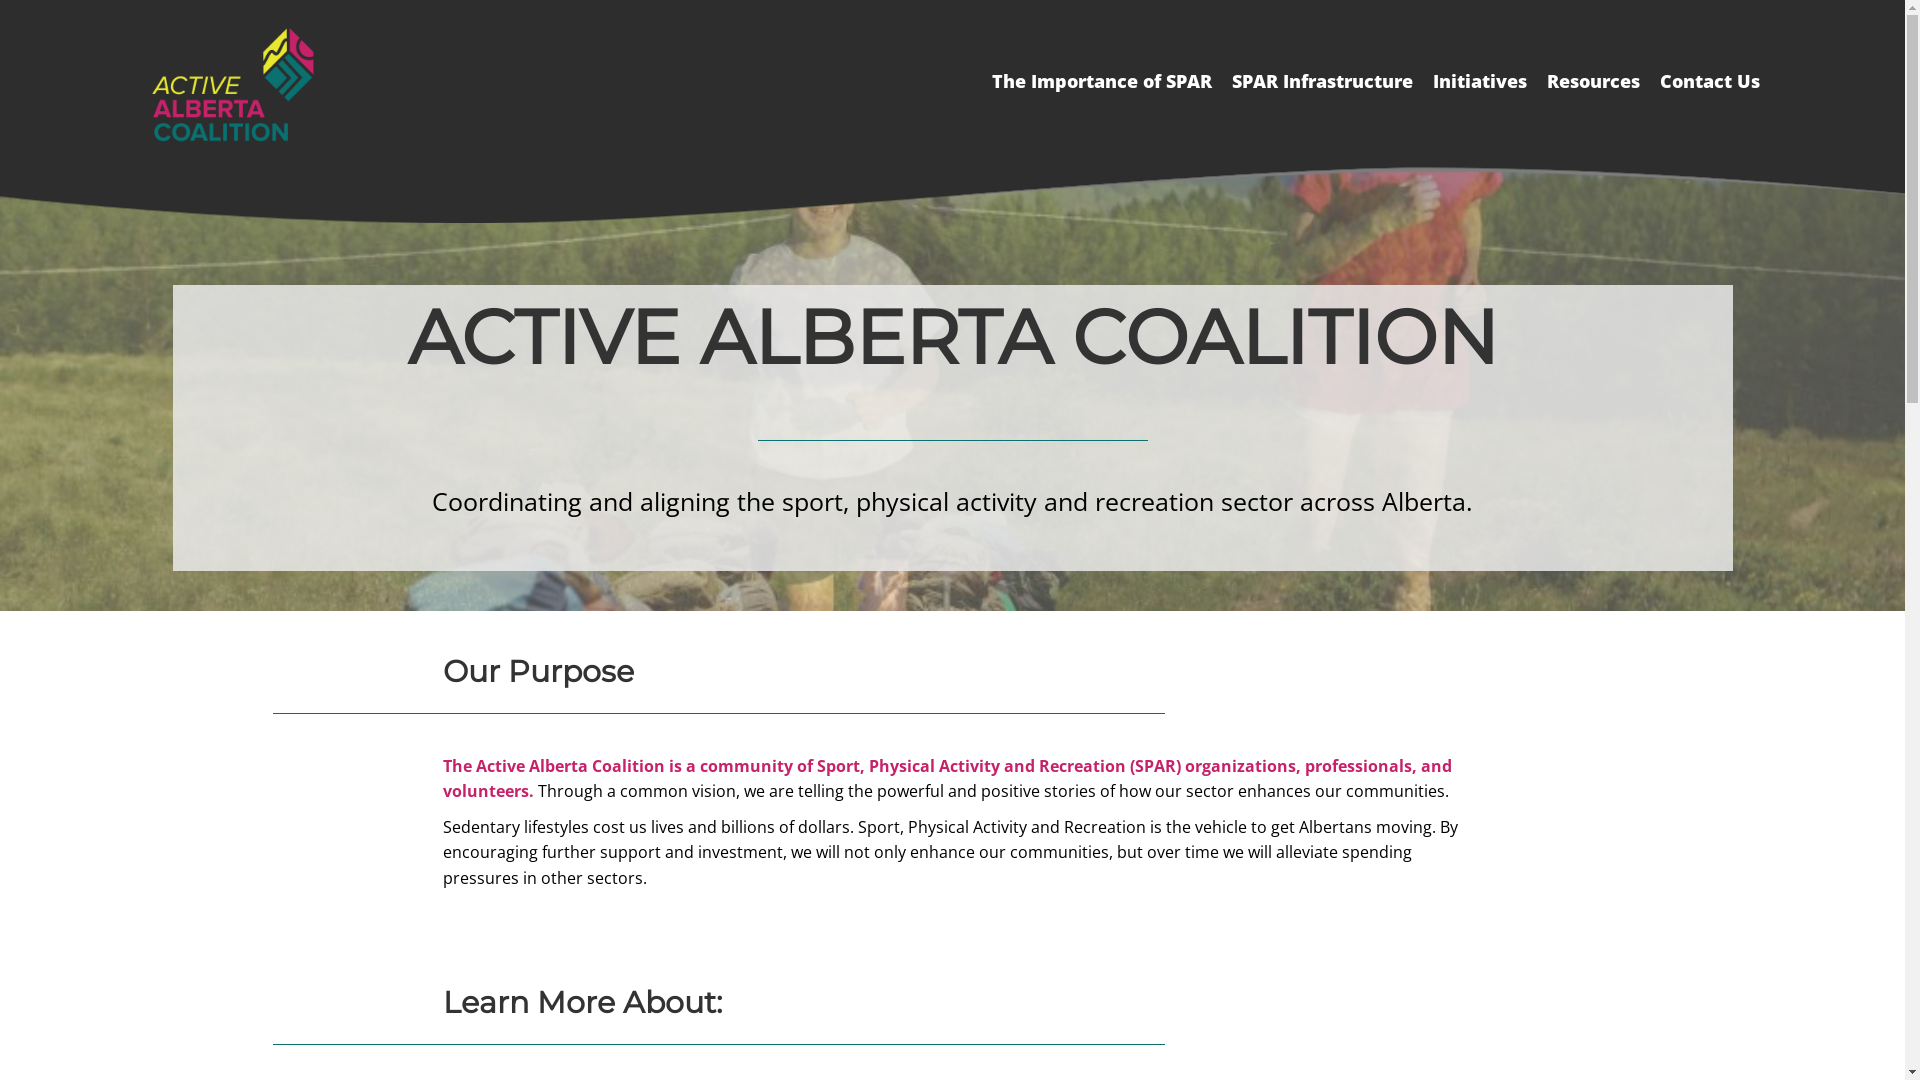 This screenshot has height=1080, width=1920. I want to click on Resources, so click(1594, 82).